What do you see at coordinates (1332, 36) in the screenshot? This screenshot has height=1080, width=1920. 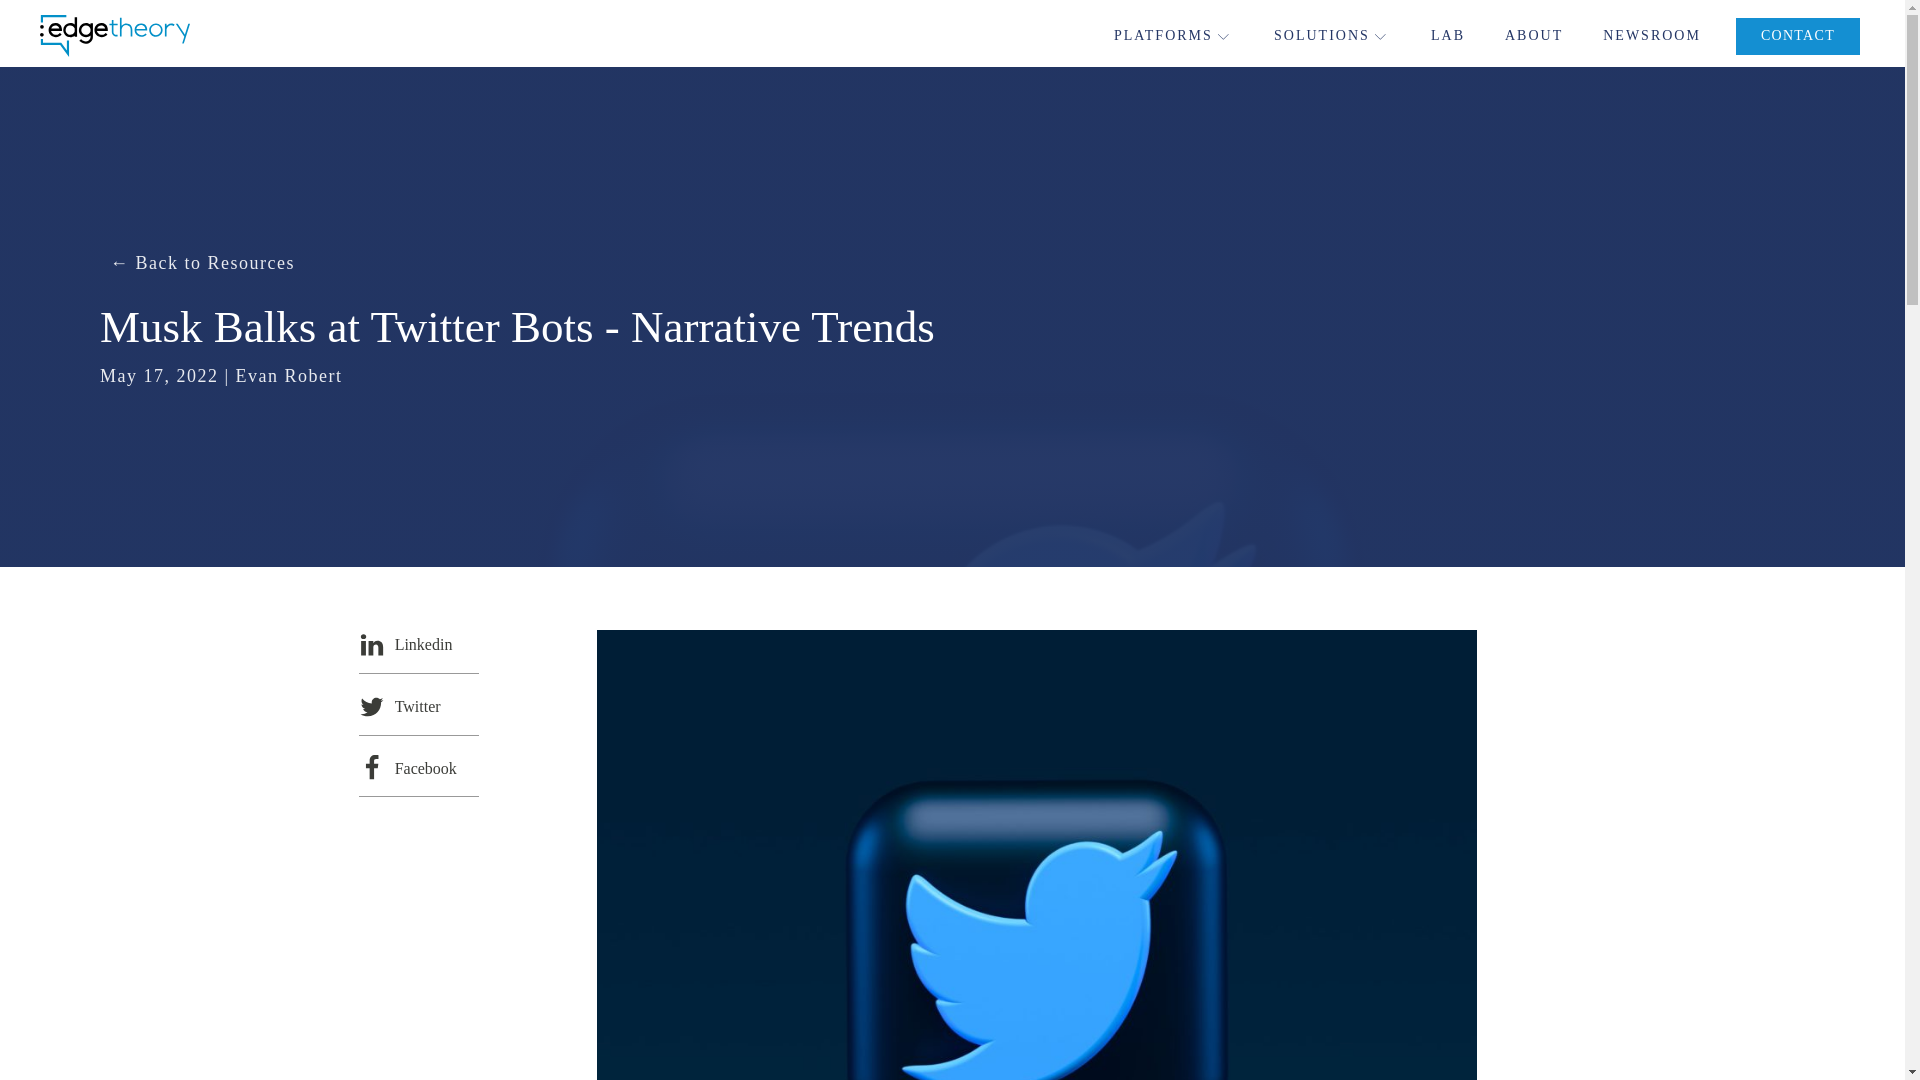 I see `SOLUTIONS` at bounding box center [1332, 36].